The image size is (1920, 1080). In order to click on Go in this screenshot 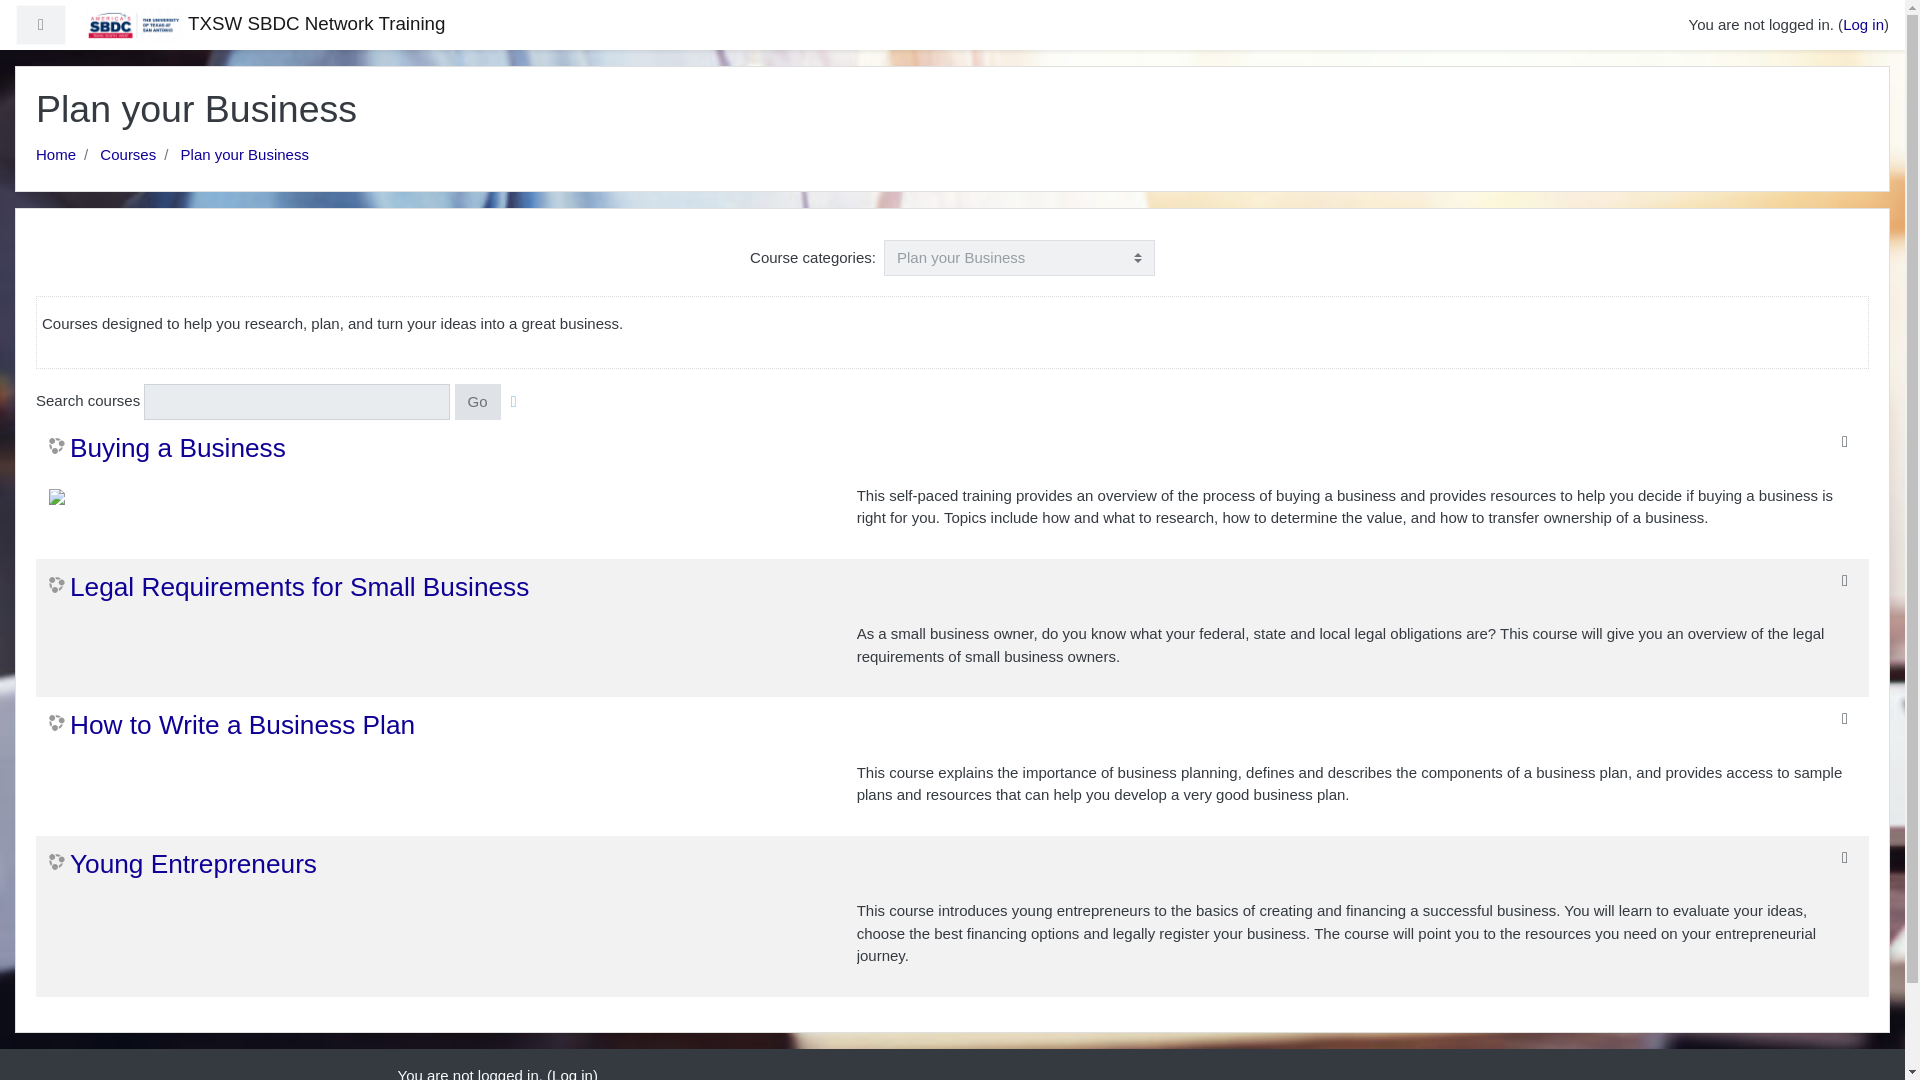, I will do `click(478, 402)`.